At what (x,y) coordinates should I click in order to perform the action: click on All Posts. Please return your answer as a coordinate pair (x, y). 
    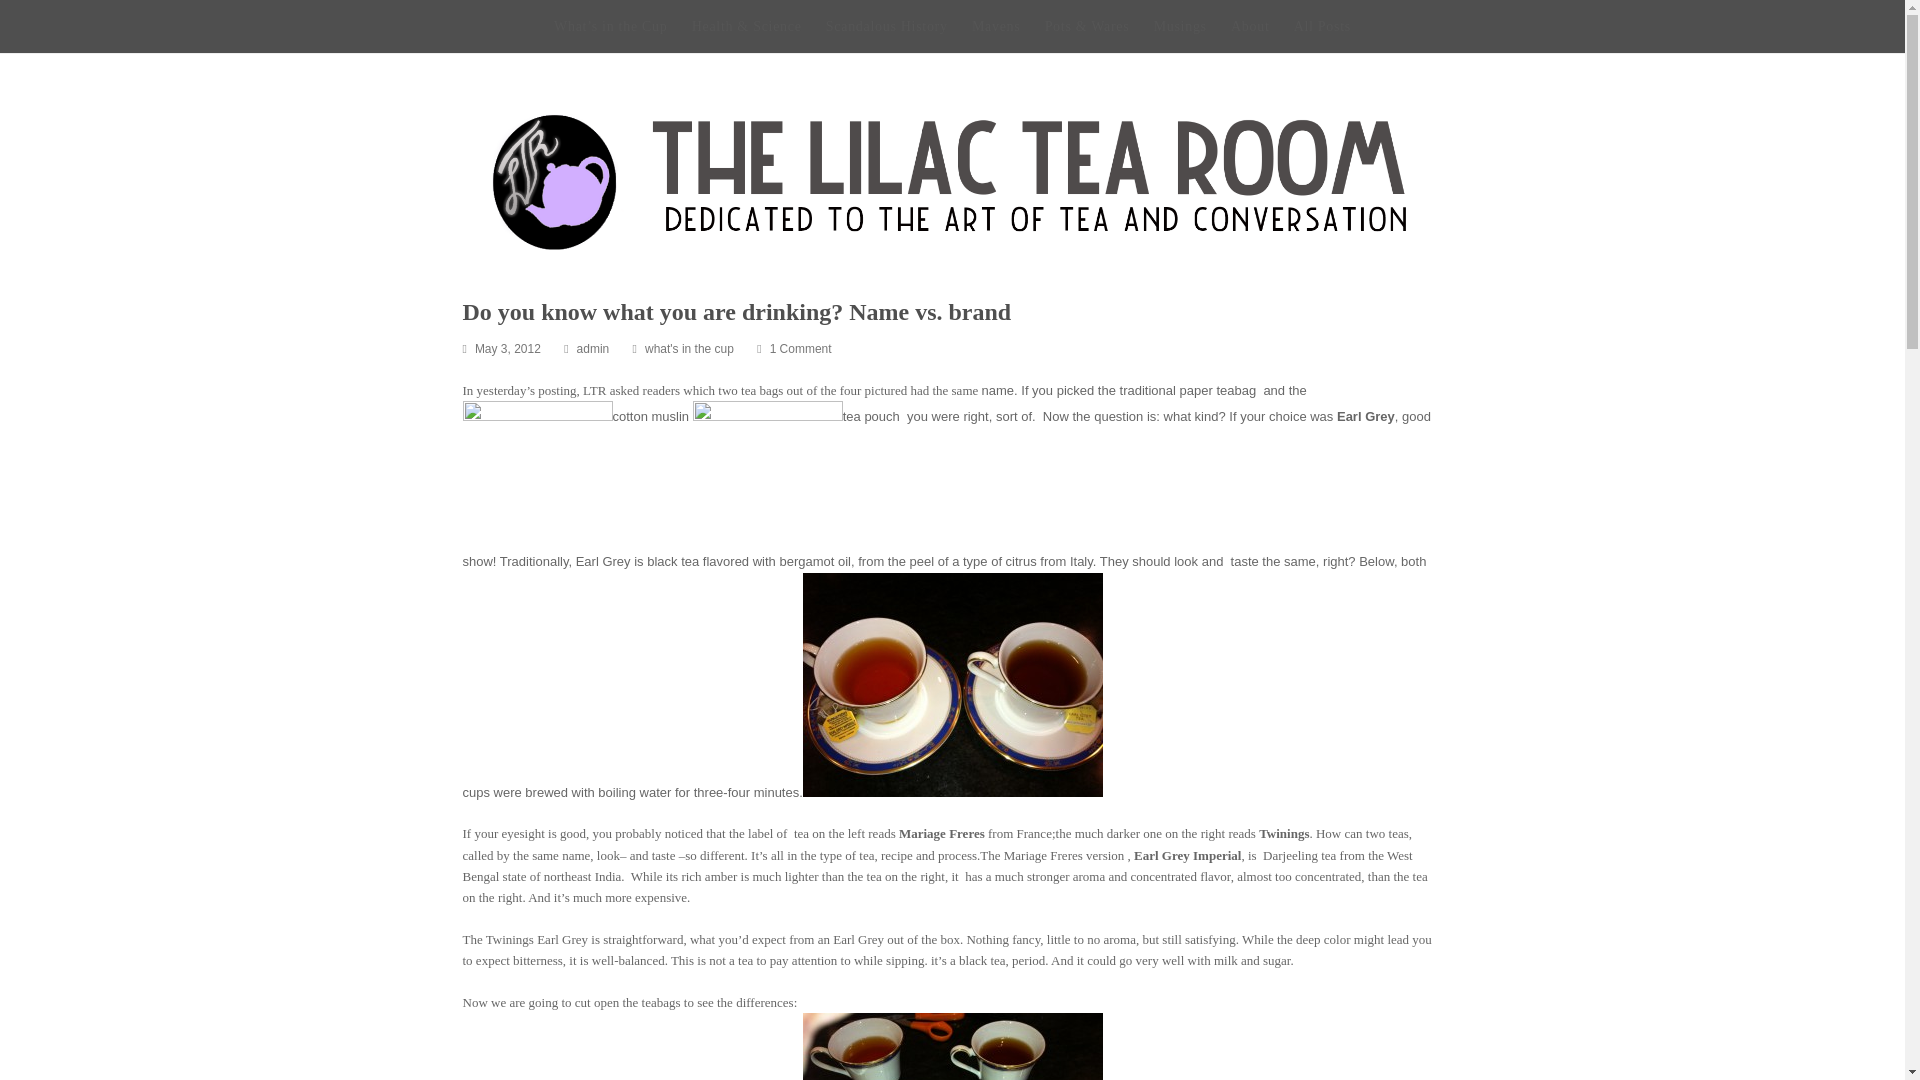
    Looking at the image, I should click on (1322, 26).